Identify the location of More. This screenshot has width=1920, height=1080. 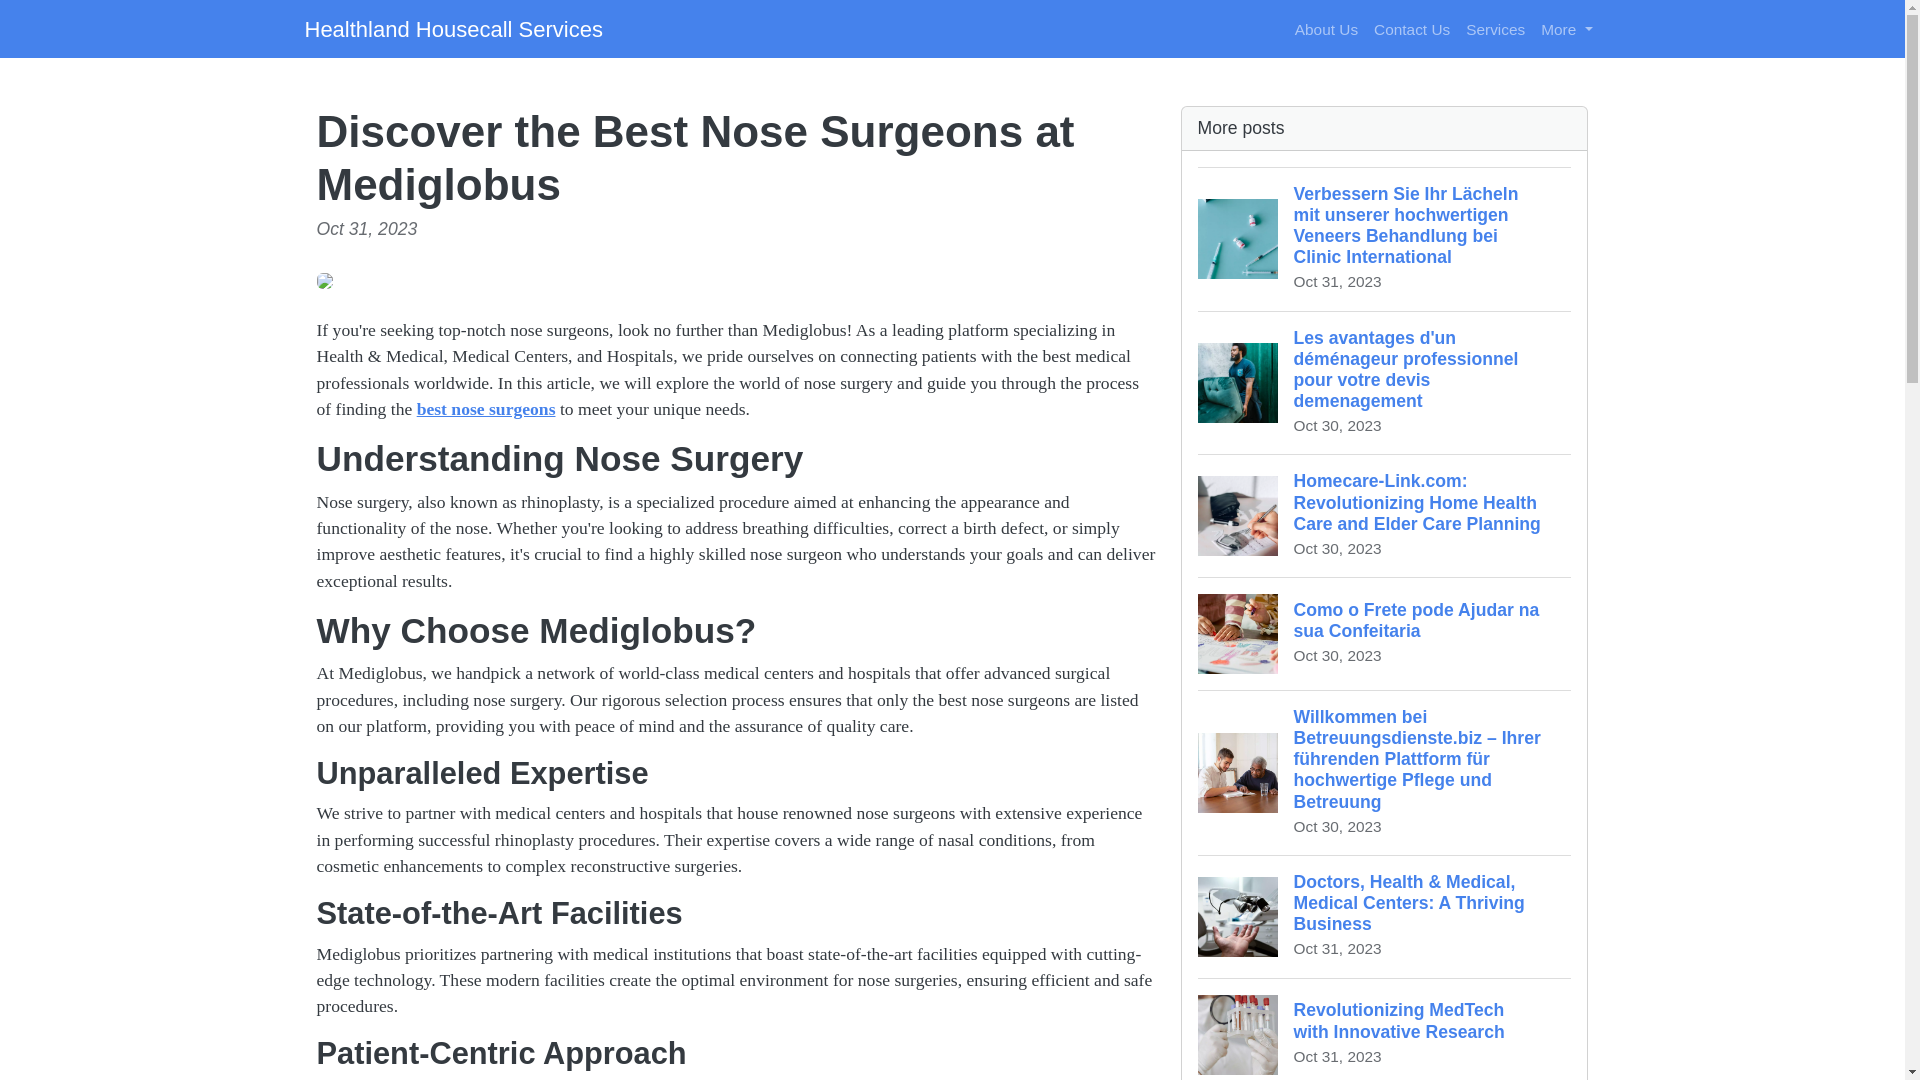
(1411, 28).